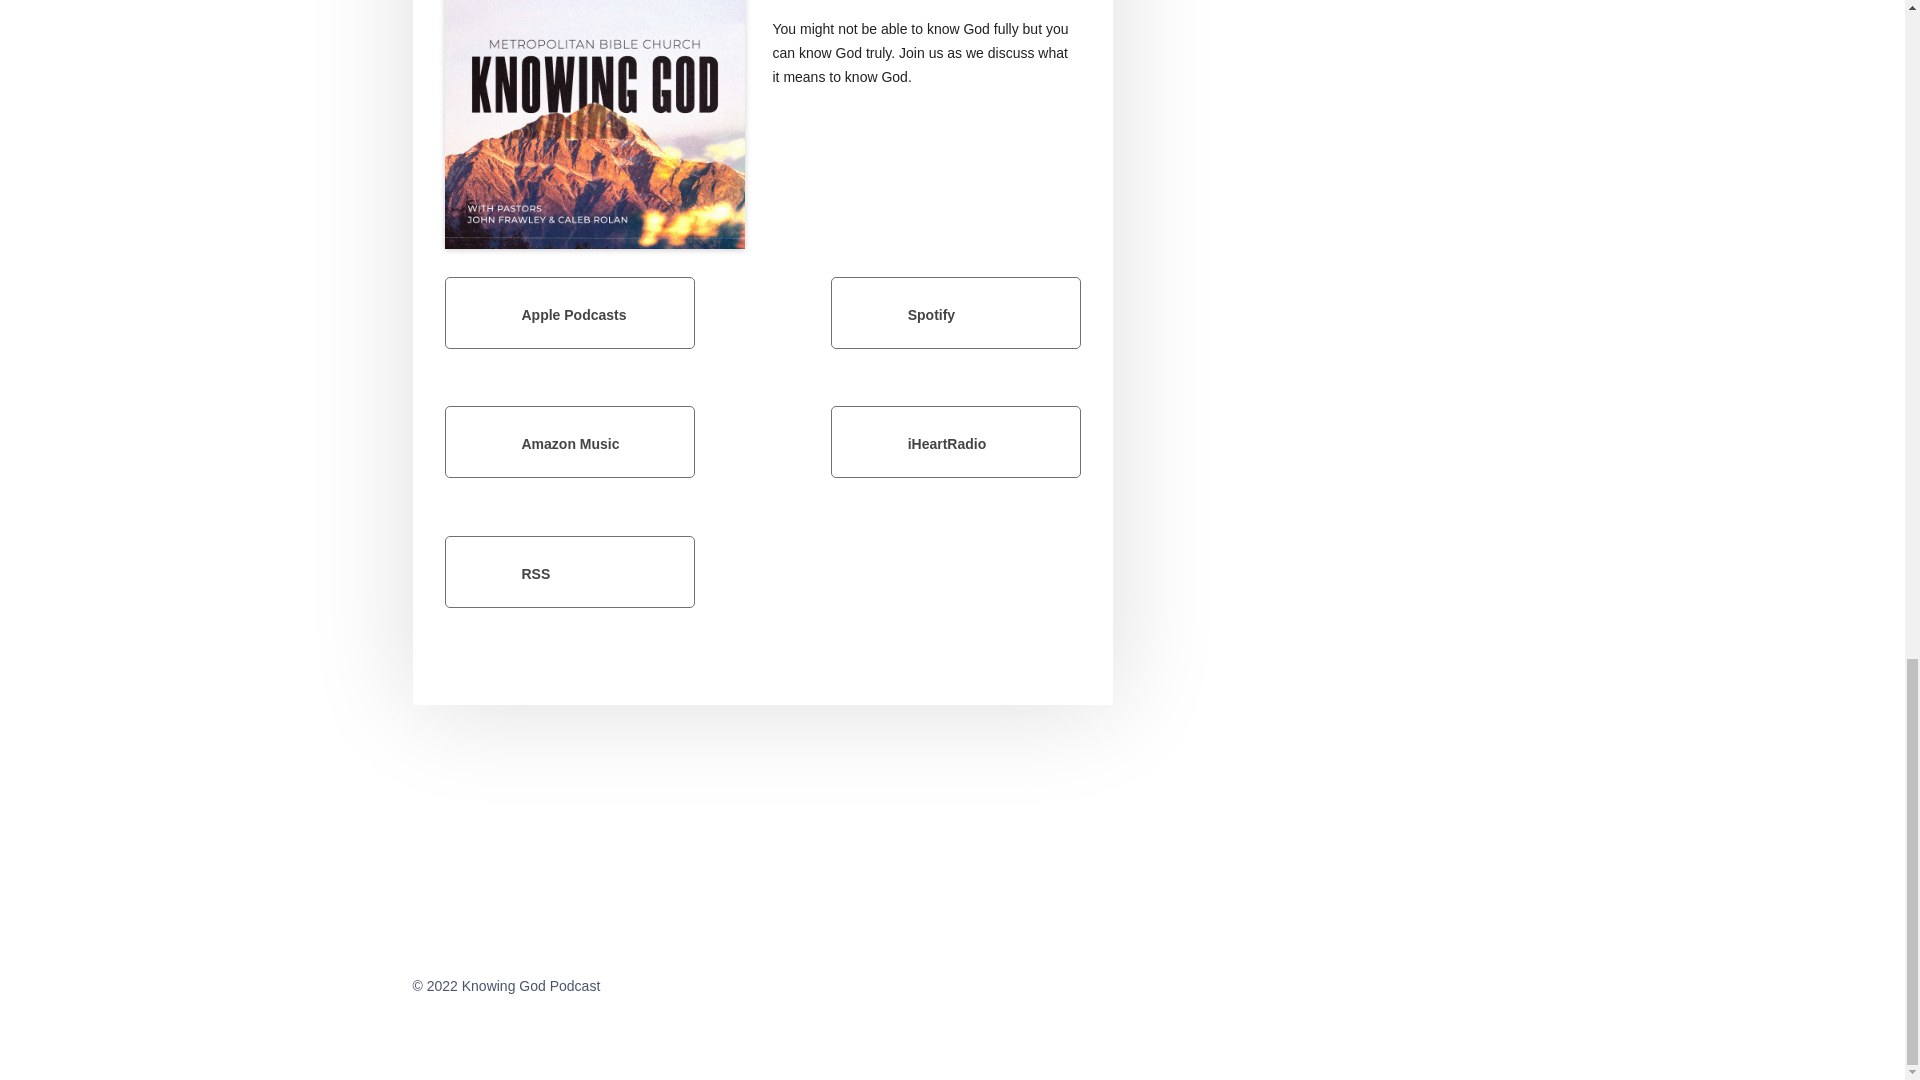 The image size is (1920, 1080). Describe the element at coordinates (956, 442) in the screenshot. I see `Subscribe on iHeartRadio` at that location.